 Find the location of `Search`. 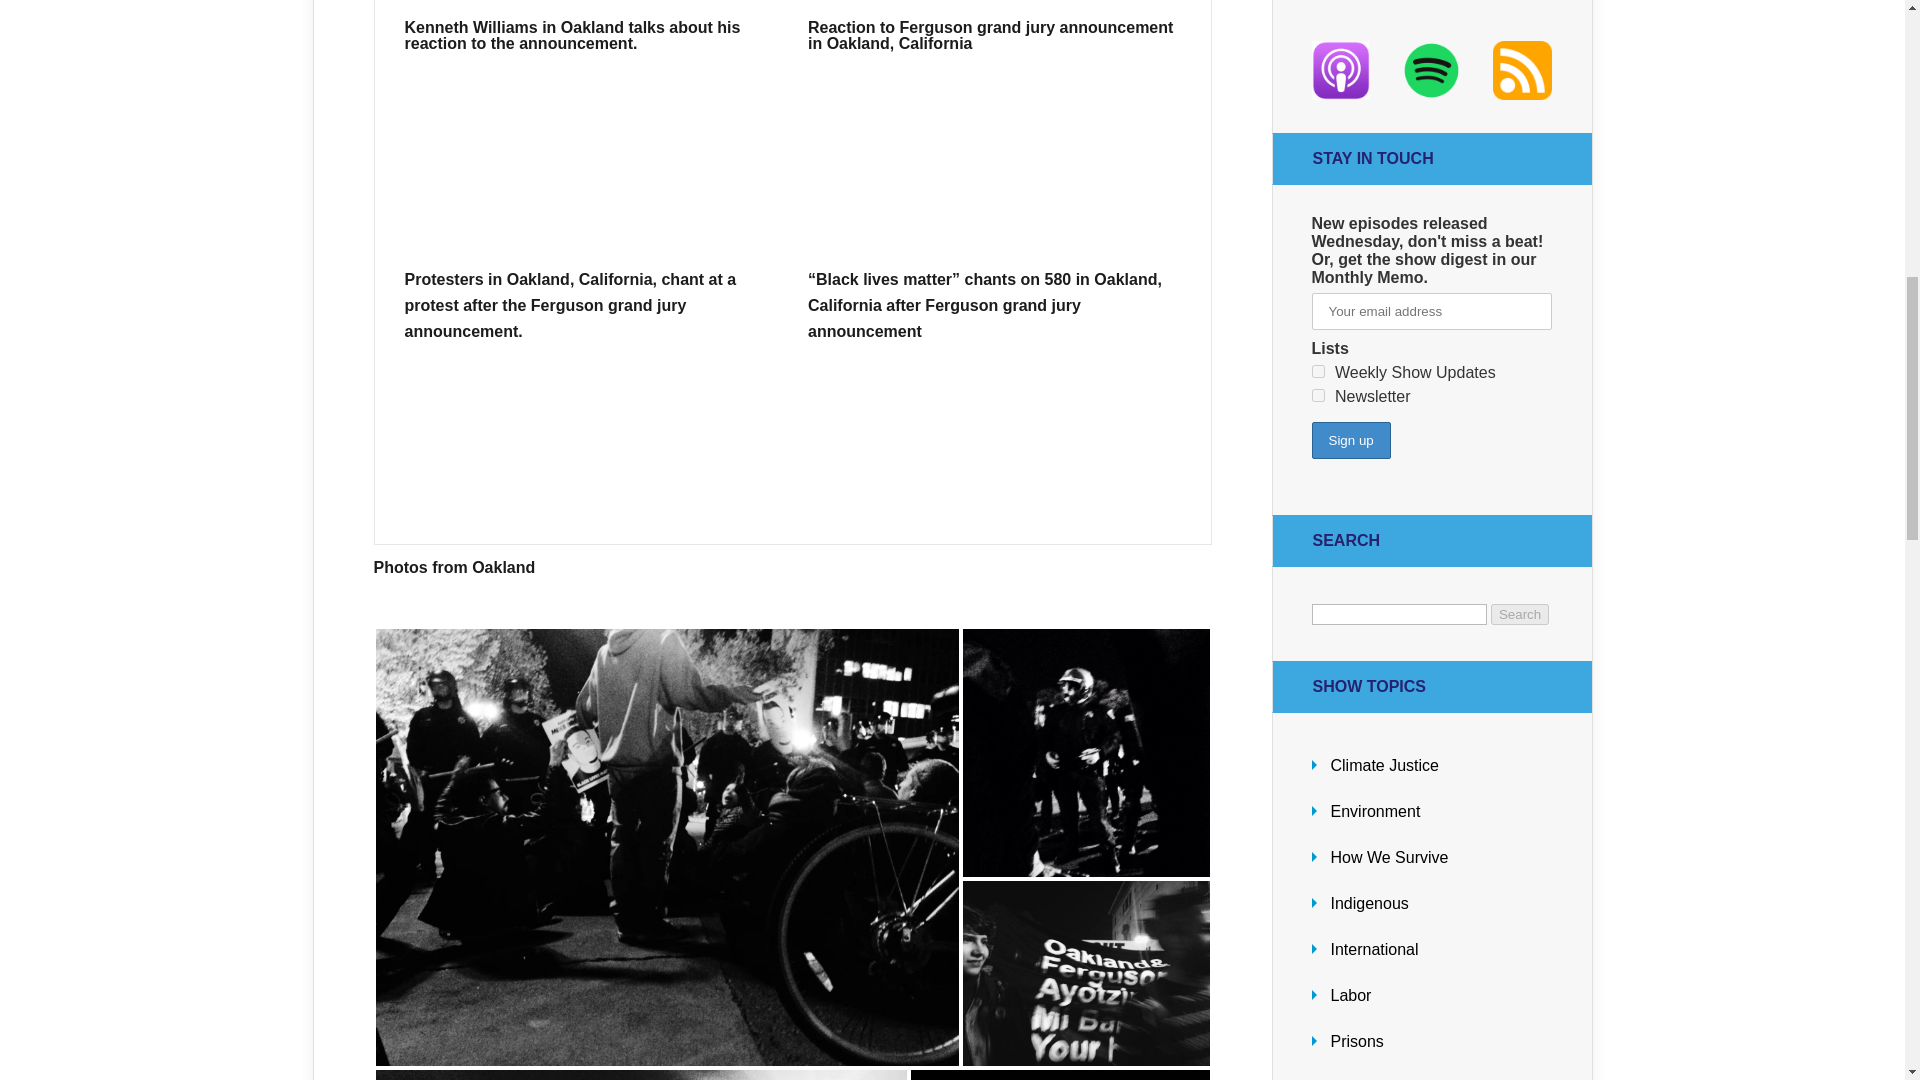

Search is located at coordinates (1520, 614).